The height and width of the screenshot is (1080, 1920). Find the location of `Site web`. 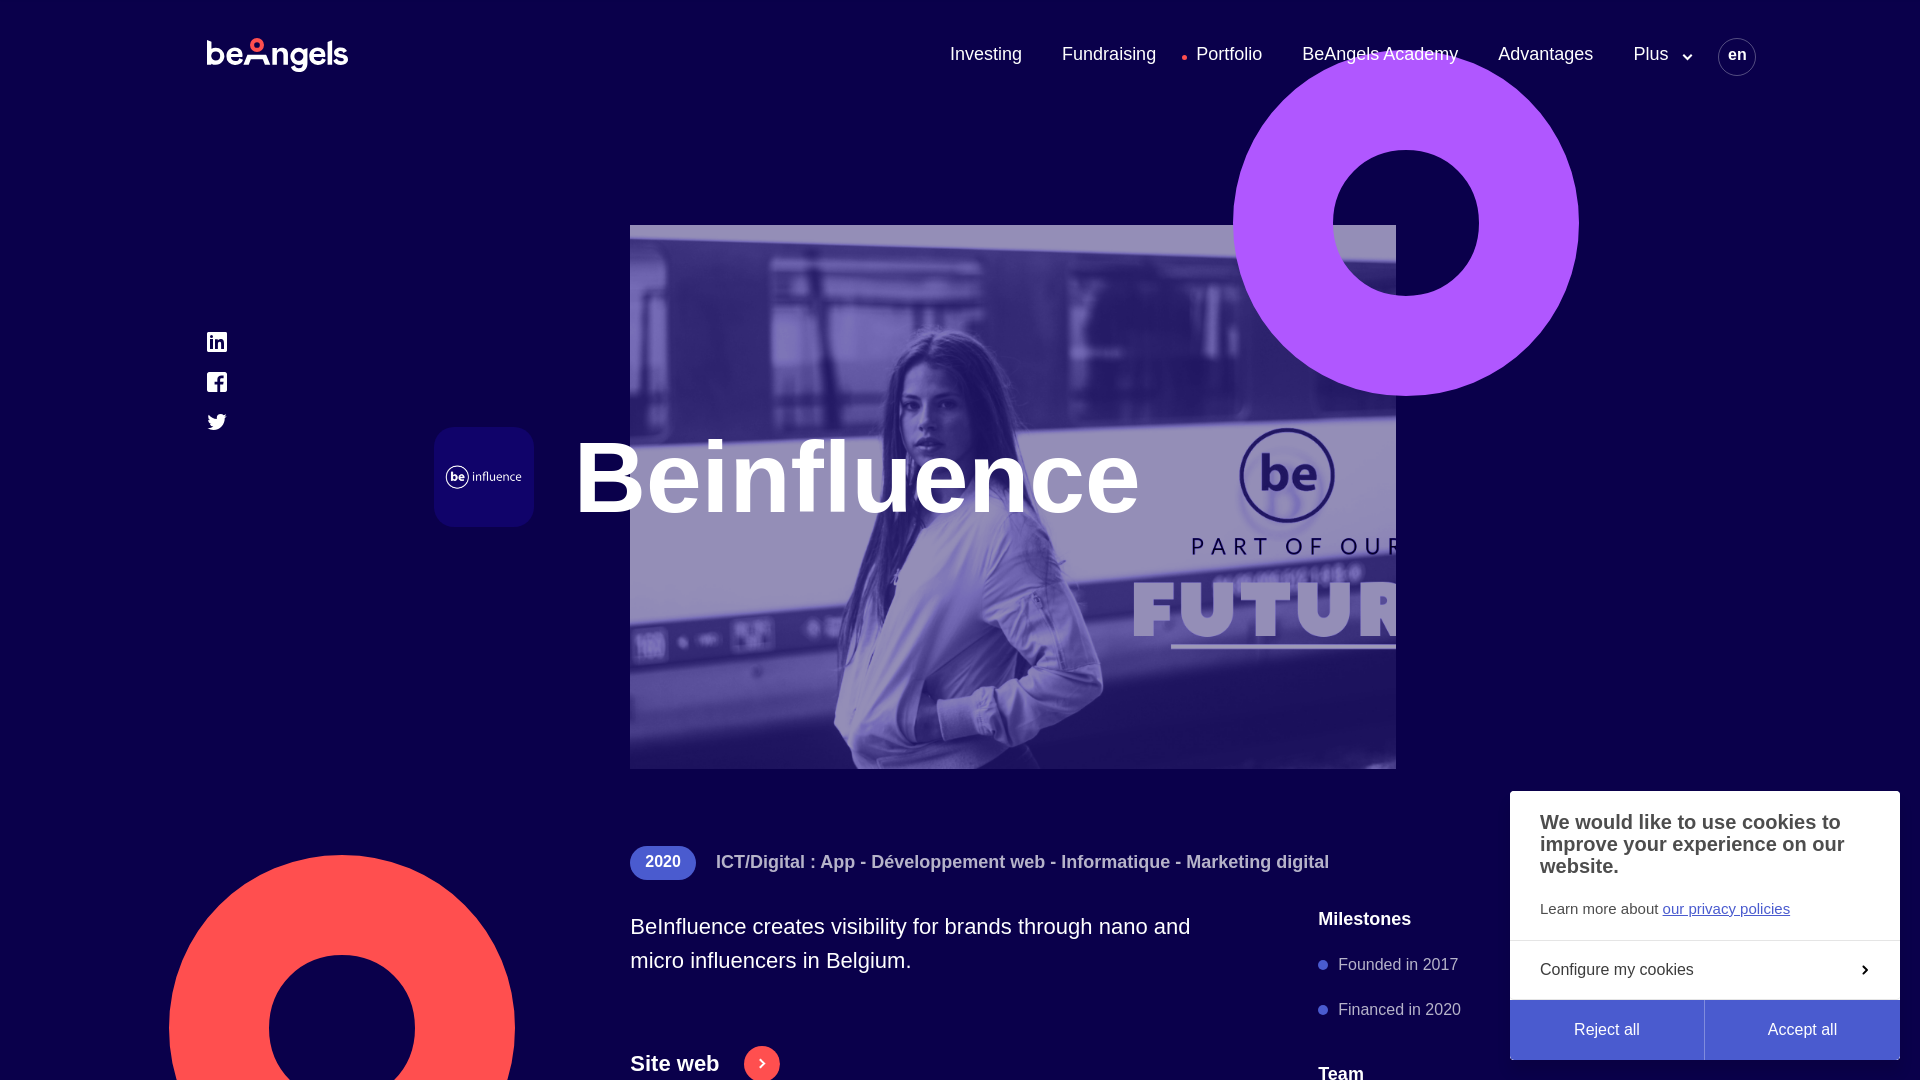

Site web is located at coordinates (704, 1058).